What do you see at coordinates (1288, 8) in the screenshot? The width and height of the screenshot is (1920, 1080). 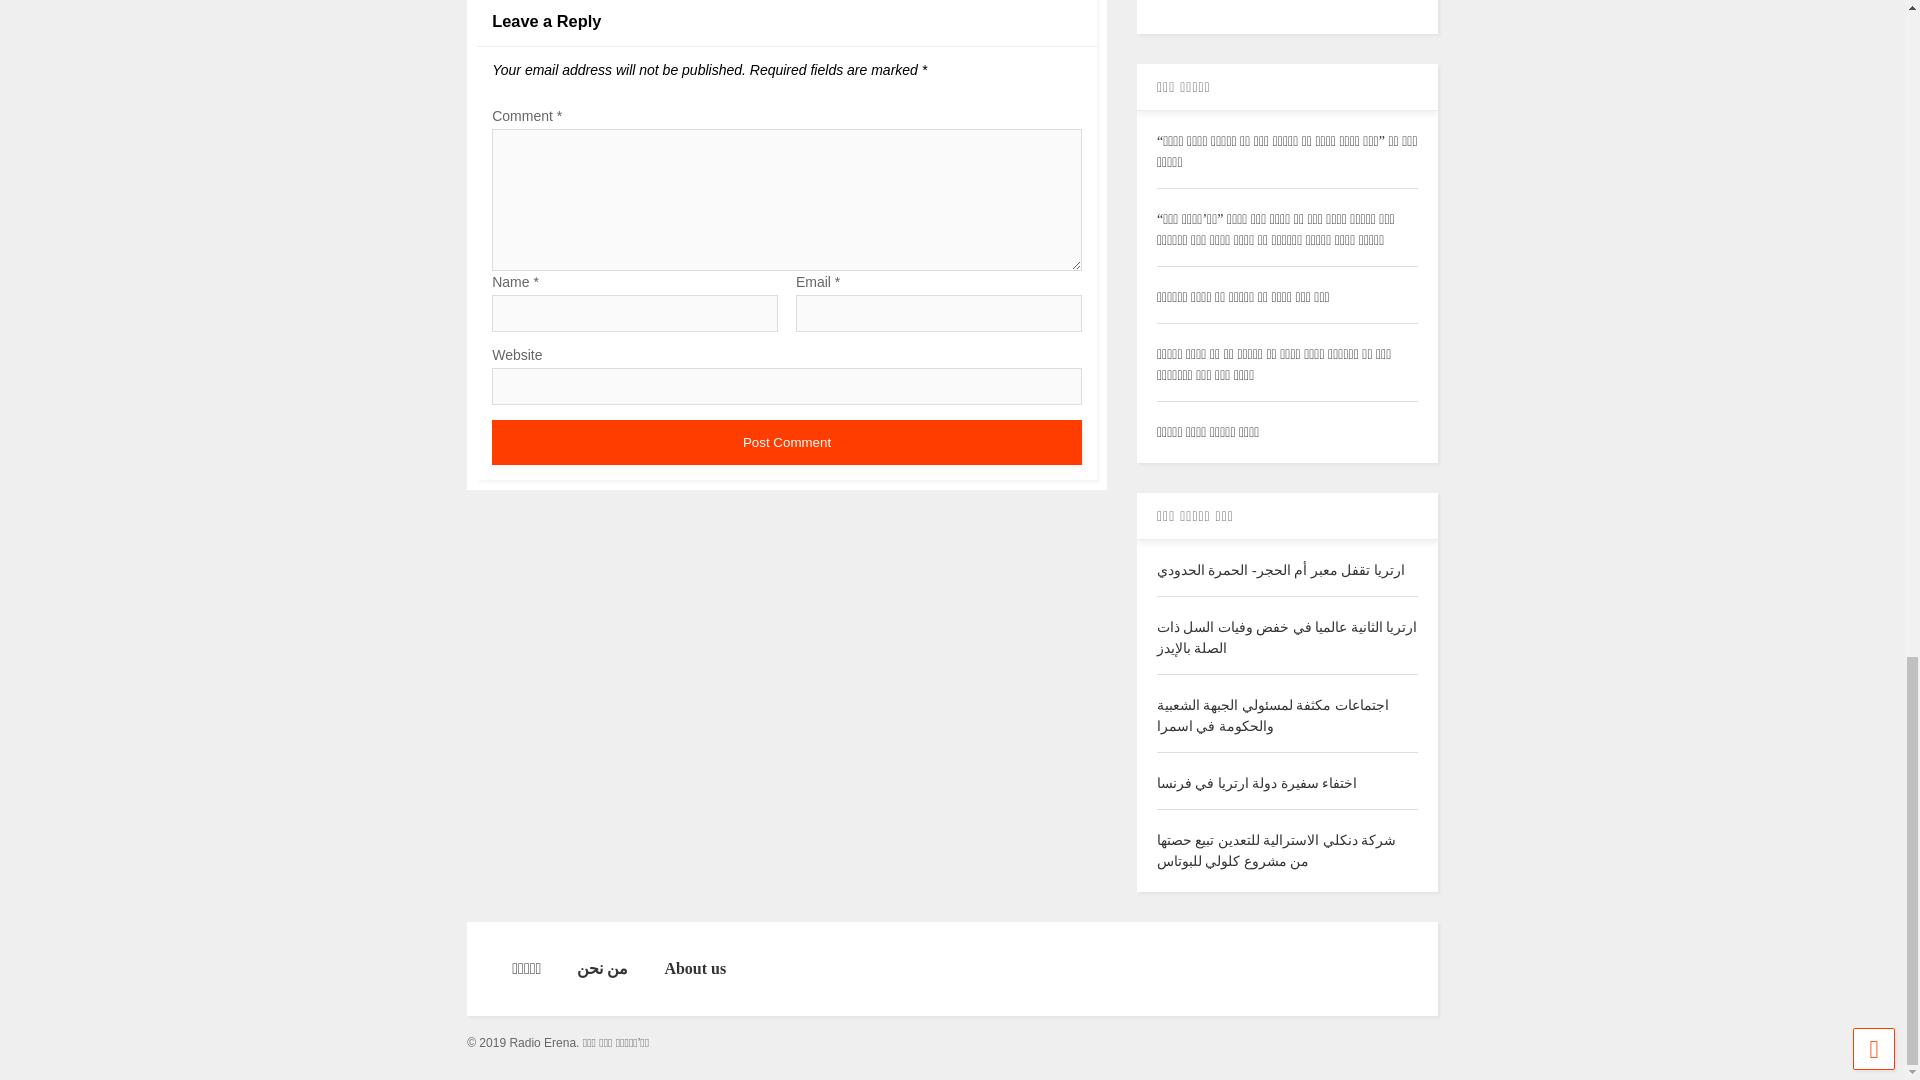 I see `YouTube player` at bounding box center [1288, 8].